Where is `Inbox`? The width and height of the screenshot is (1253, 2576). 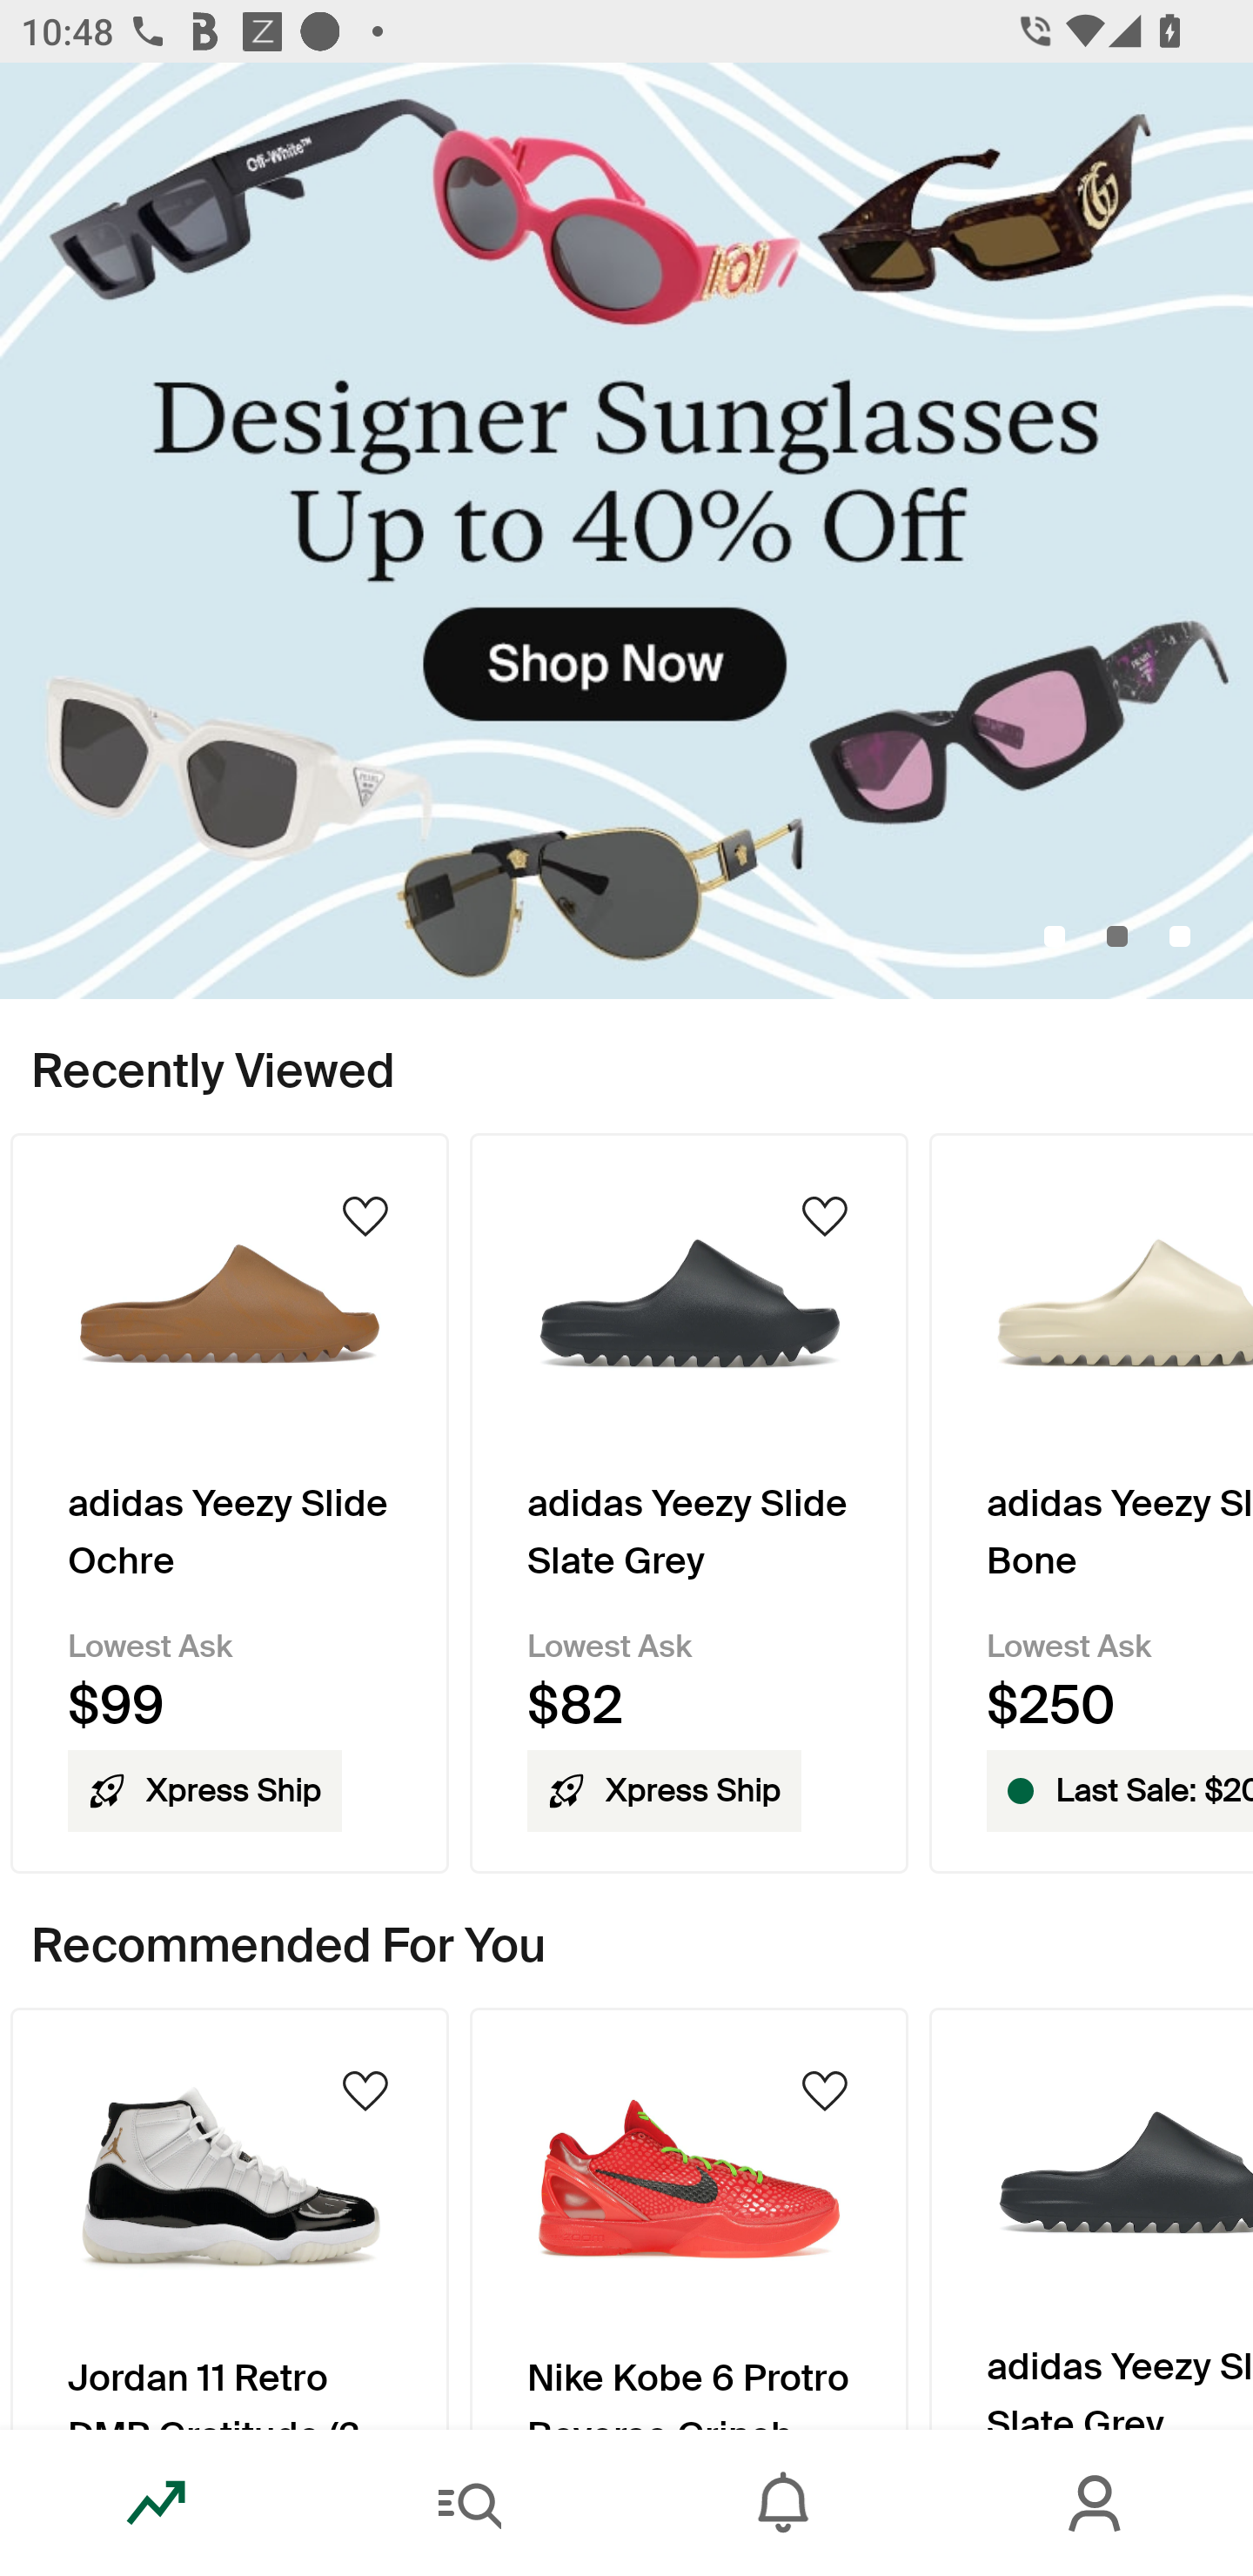 Inbox is located at coordinates (783, 2503).